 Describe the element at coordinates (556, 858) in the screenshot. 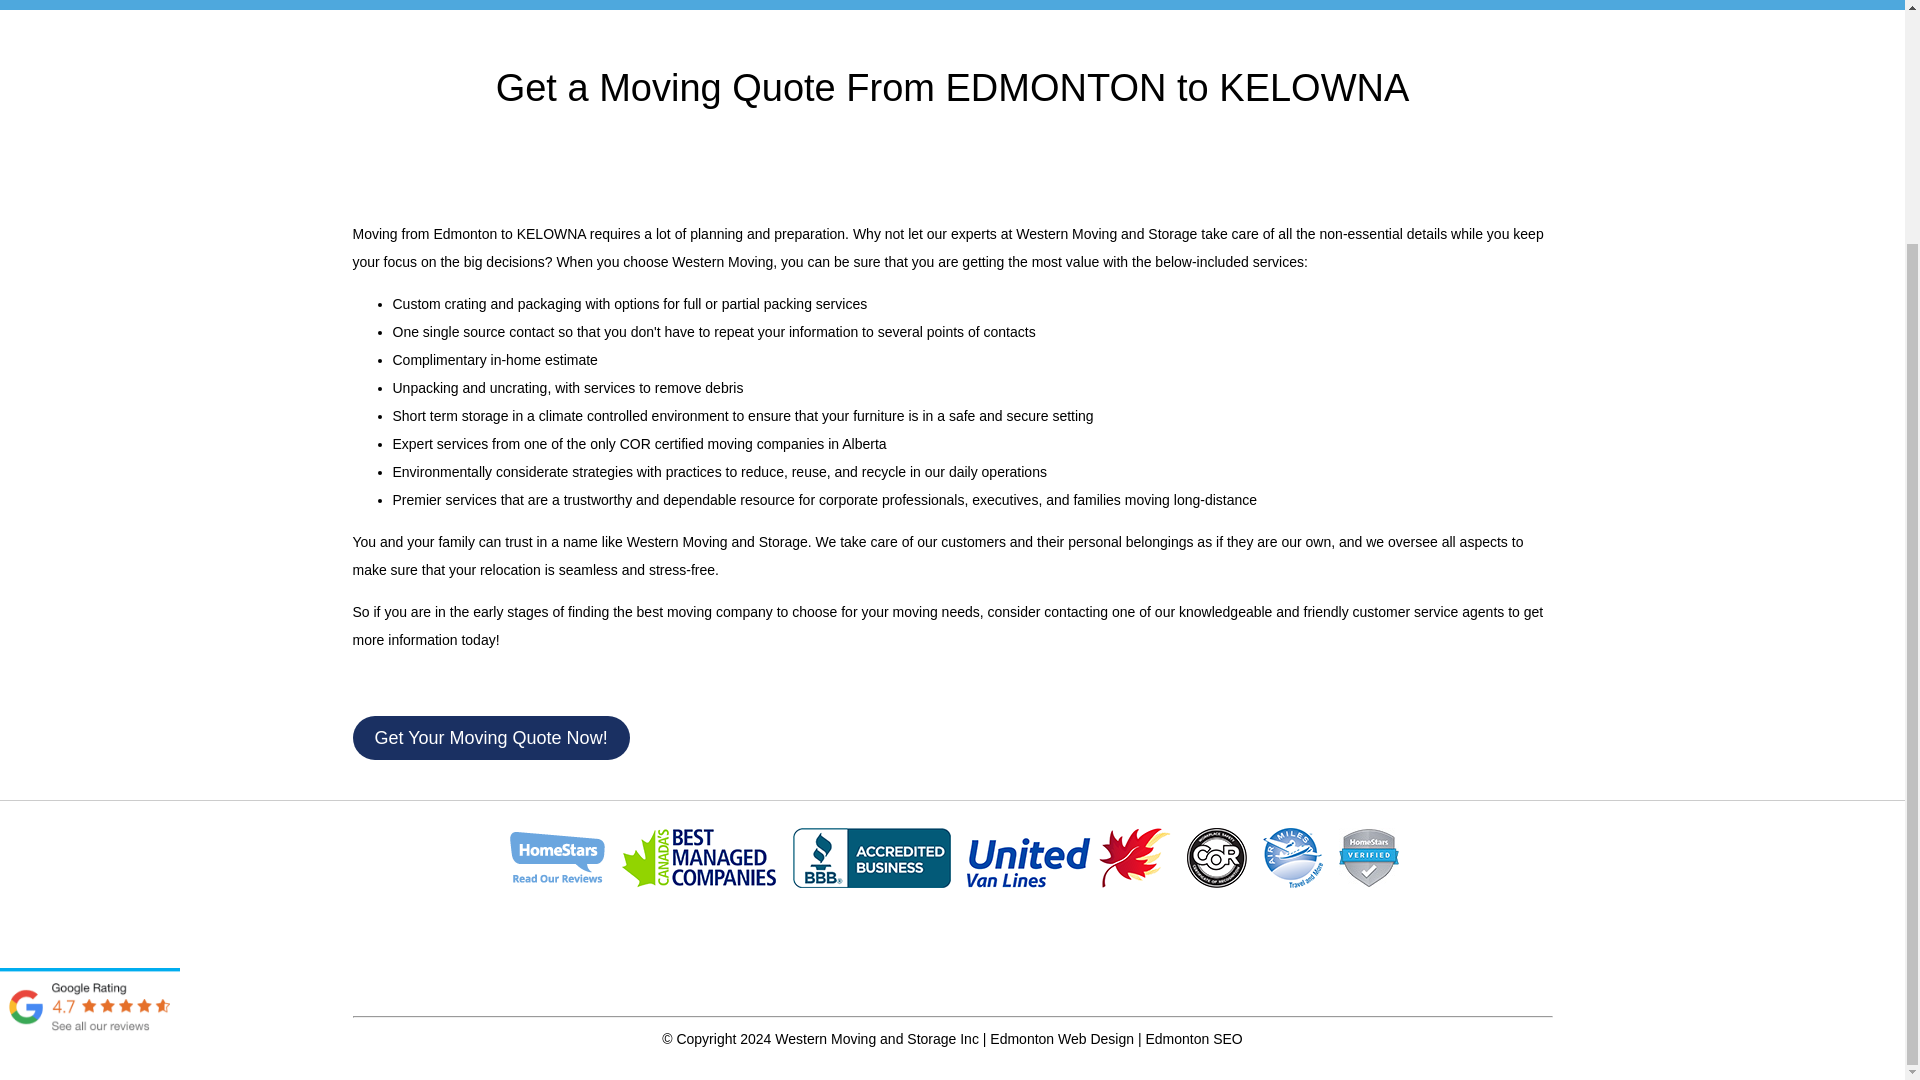

I see `HomeStars Review Our Work` at that location.